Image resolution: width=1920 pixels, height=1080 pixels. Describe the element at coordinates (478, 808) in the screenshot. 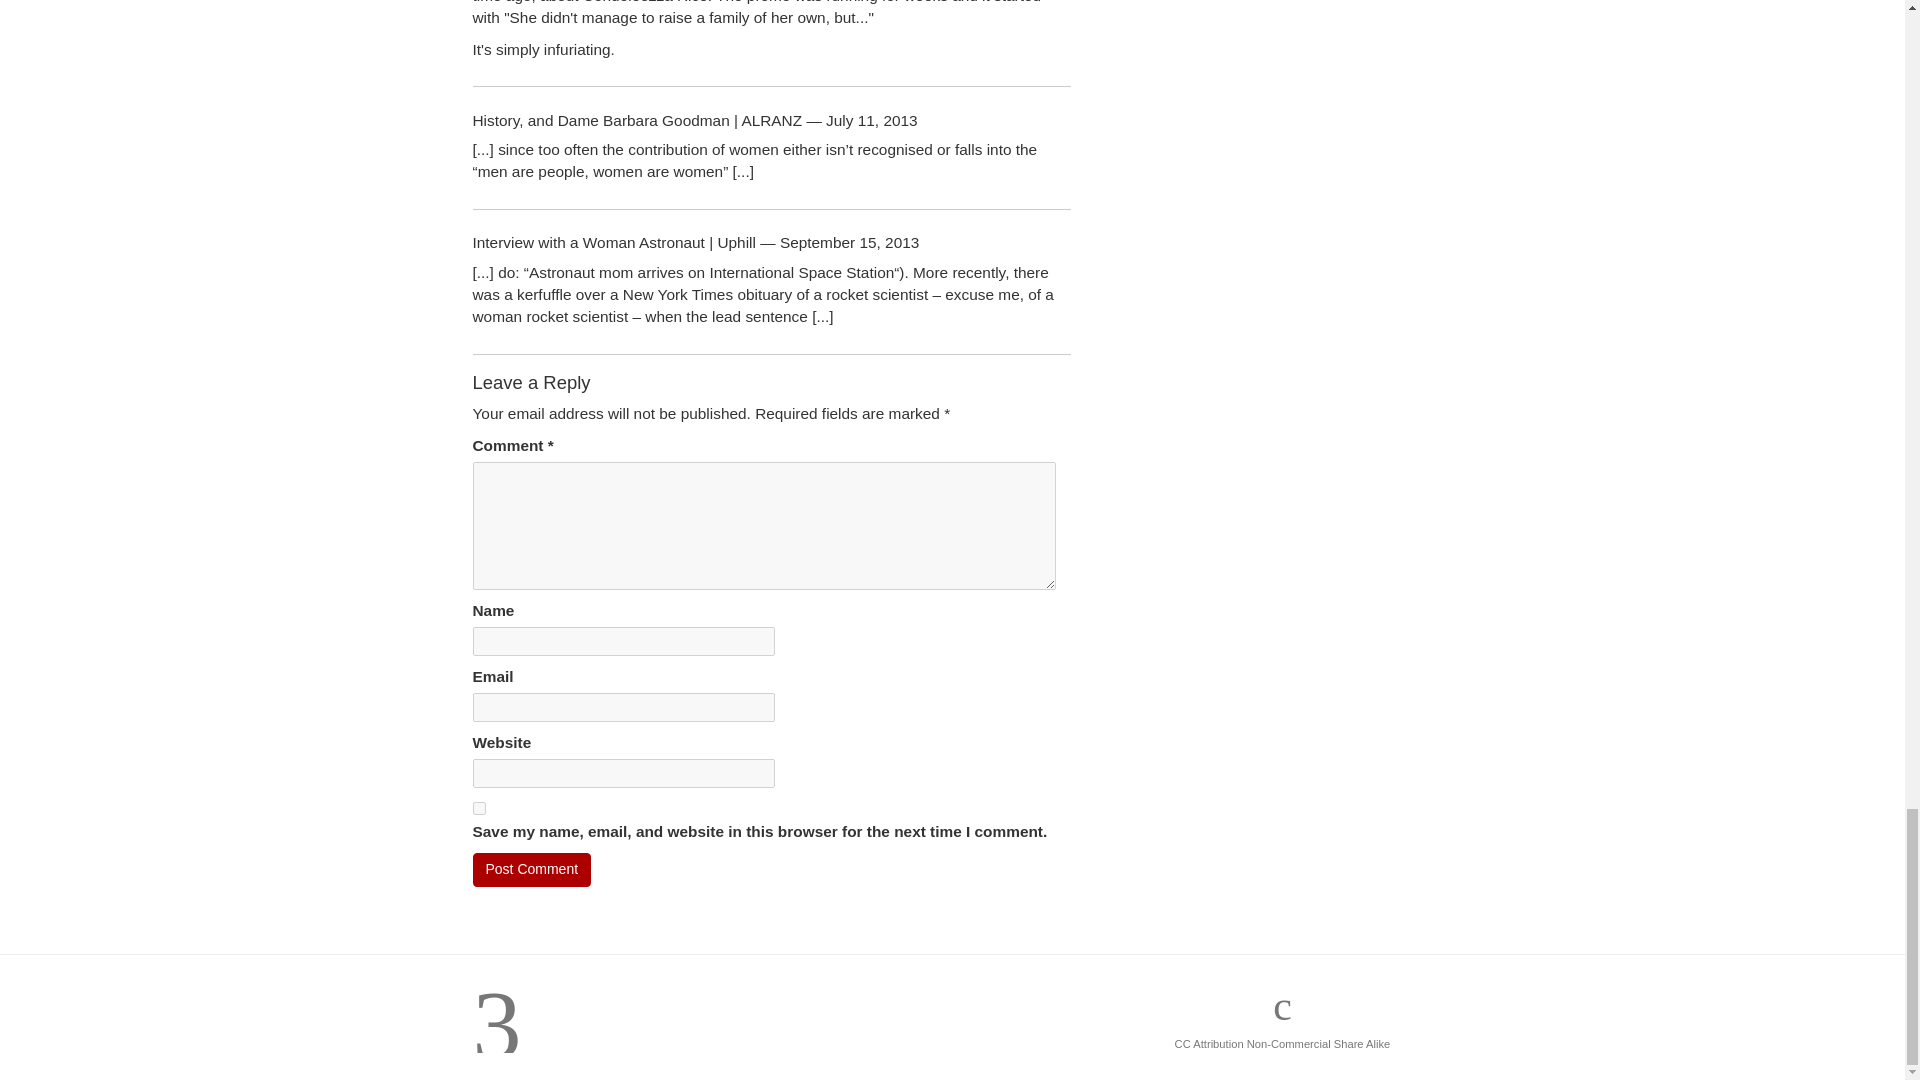

I see `yes` at that location.